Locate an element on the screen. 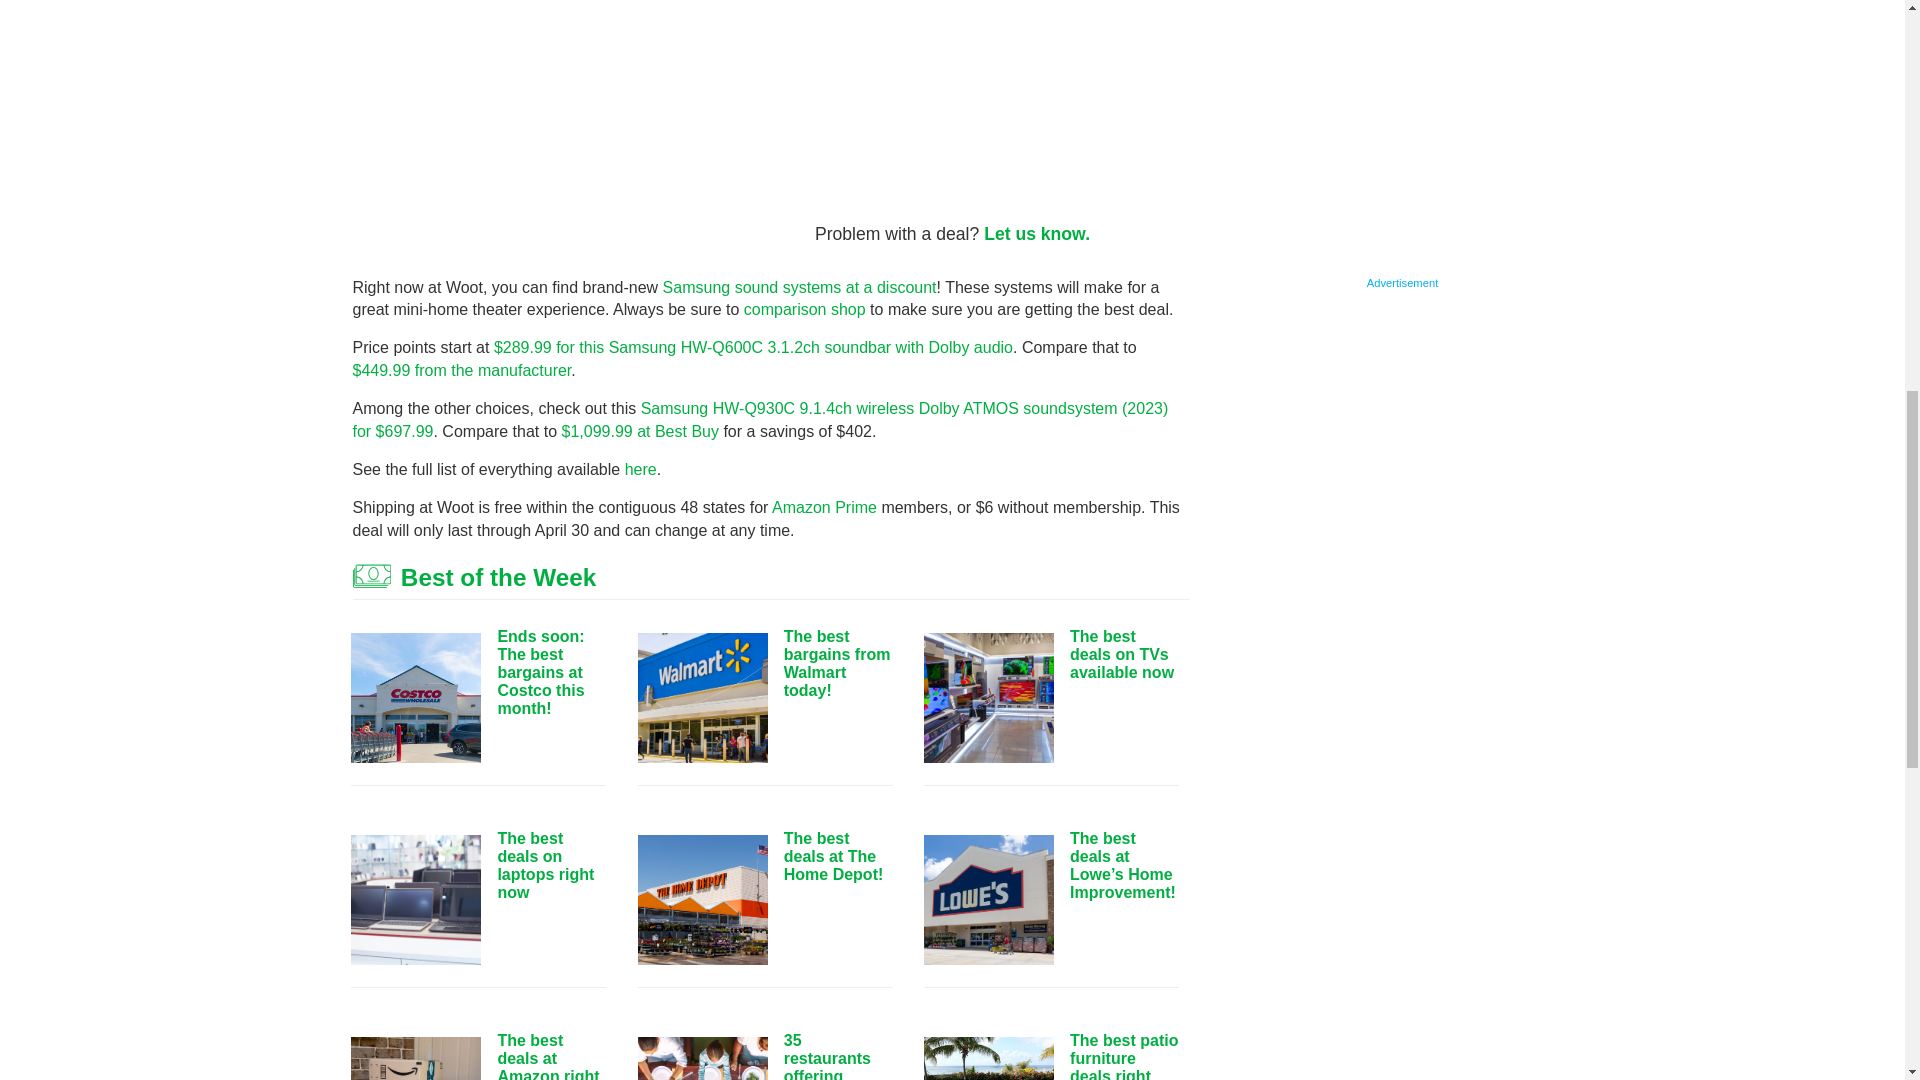 The height and width of the screenshot is (1080, 1920). Ends soon: The best bargains at Costco this month! is located at coordinates (416, 697).